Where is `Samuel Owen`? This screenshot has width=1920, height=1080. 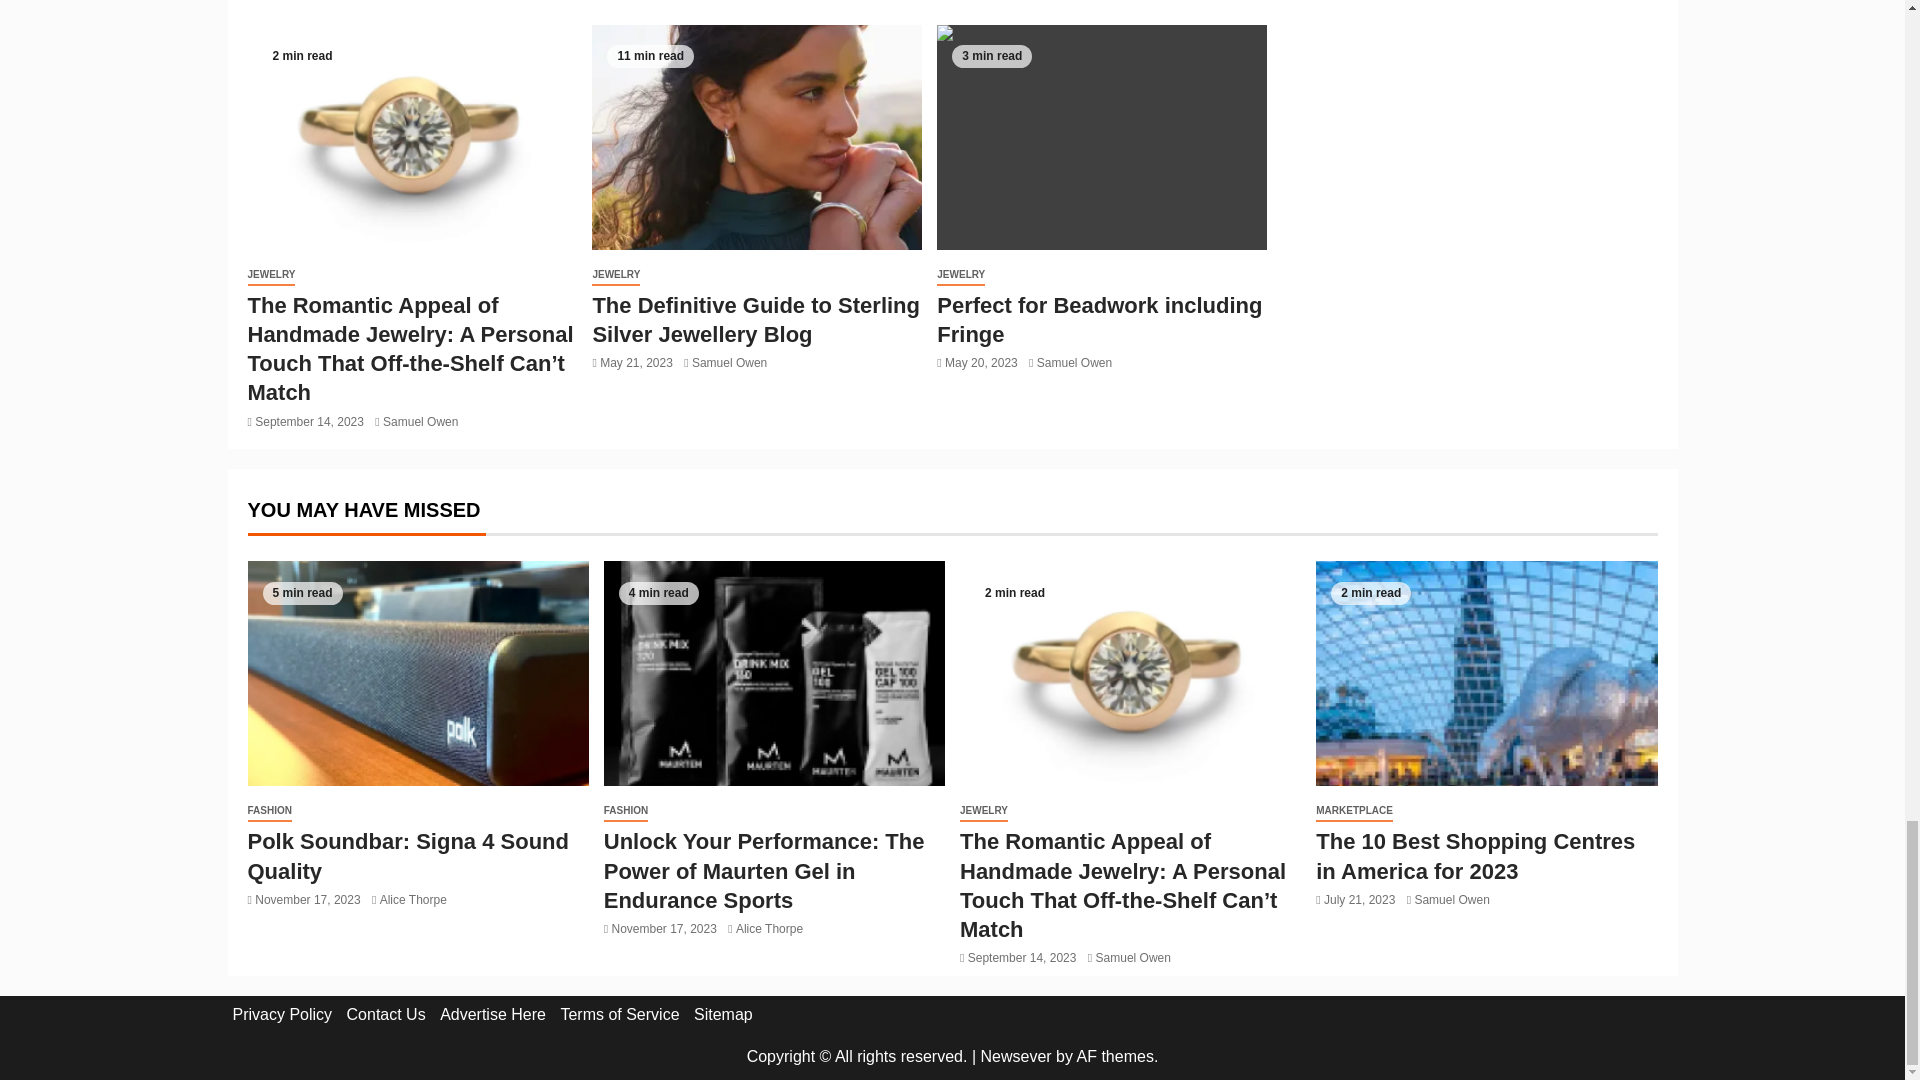 Samuel Owen is located at coordinates (728, 363).